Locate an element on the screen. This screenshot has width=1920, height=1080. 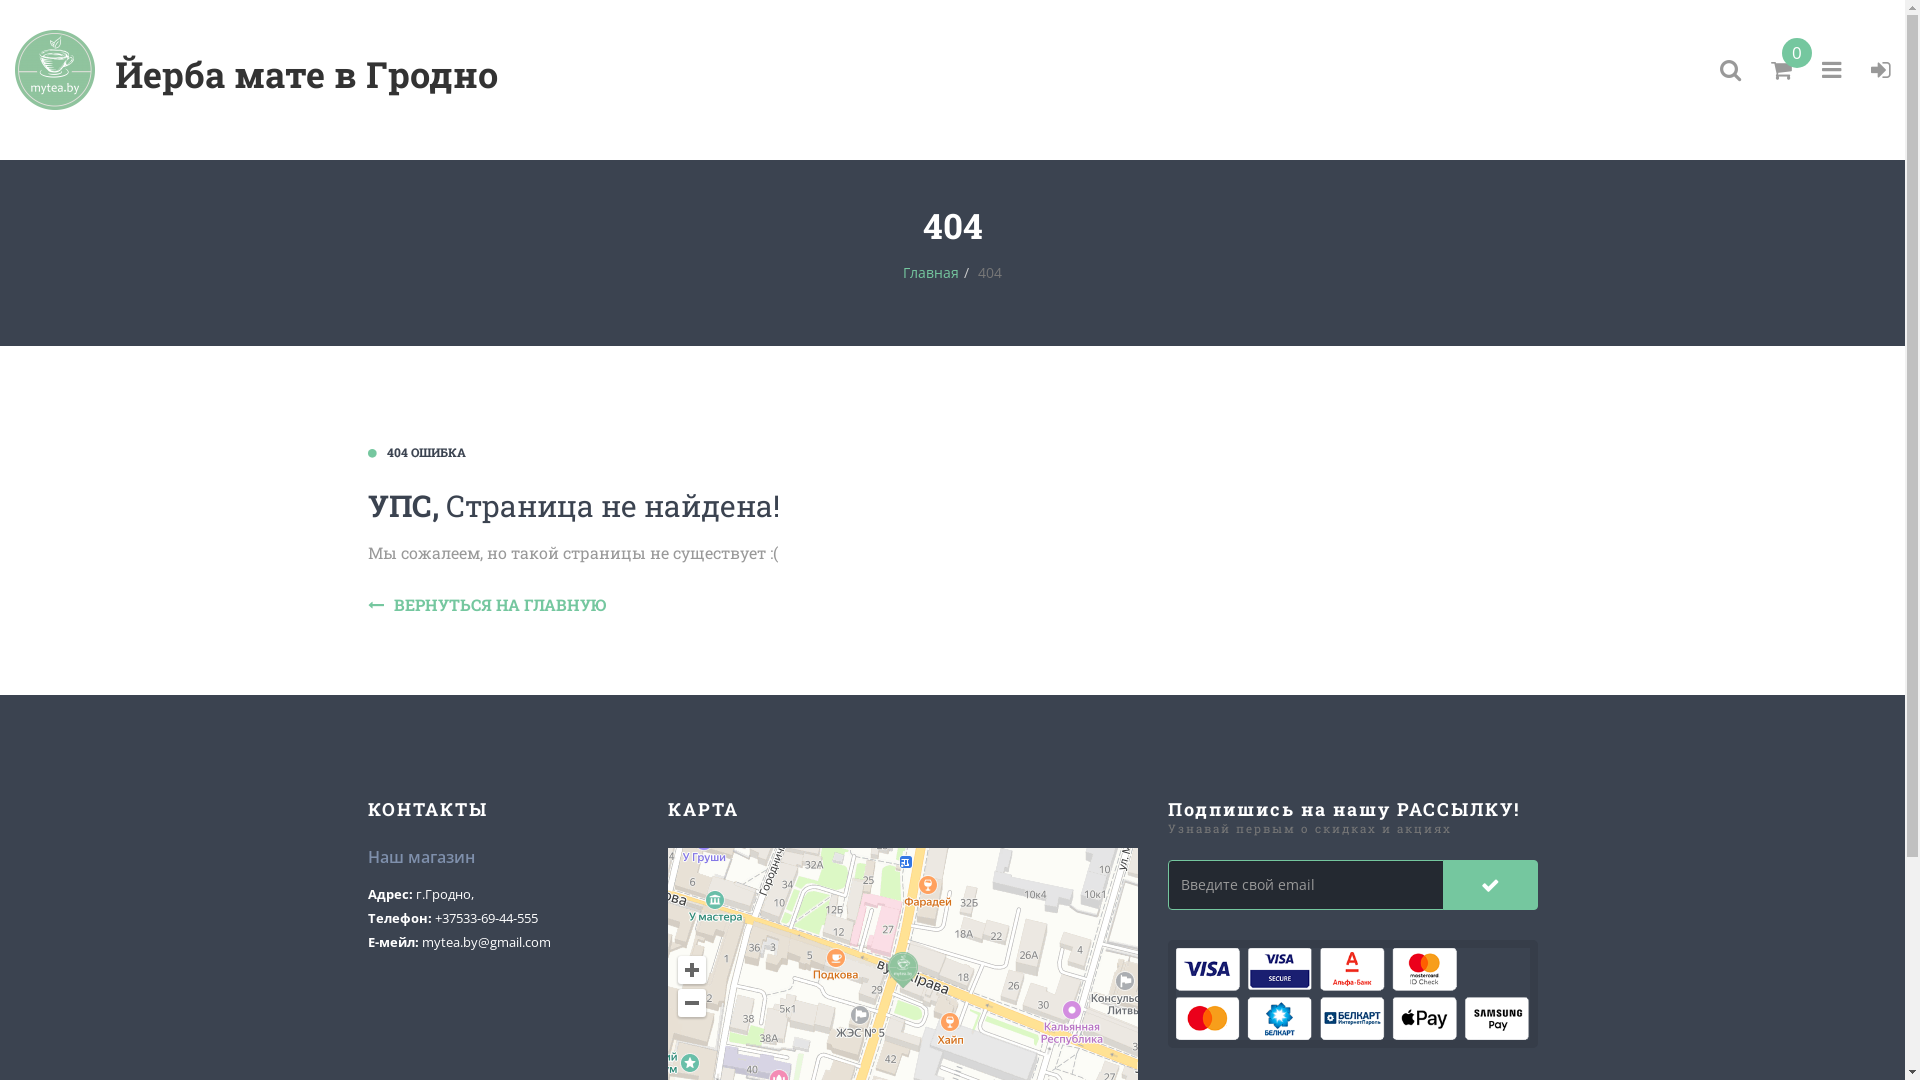
0 is located at coordinates (1782, 70).